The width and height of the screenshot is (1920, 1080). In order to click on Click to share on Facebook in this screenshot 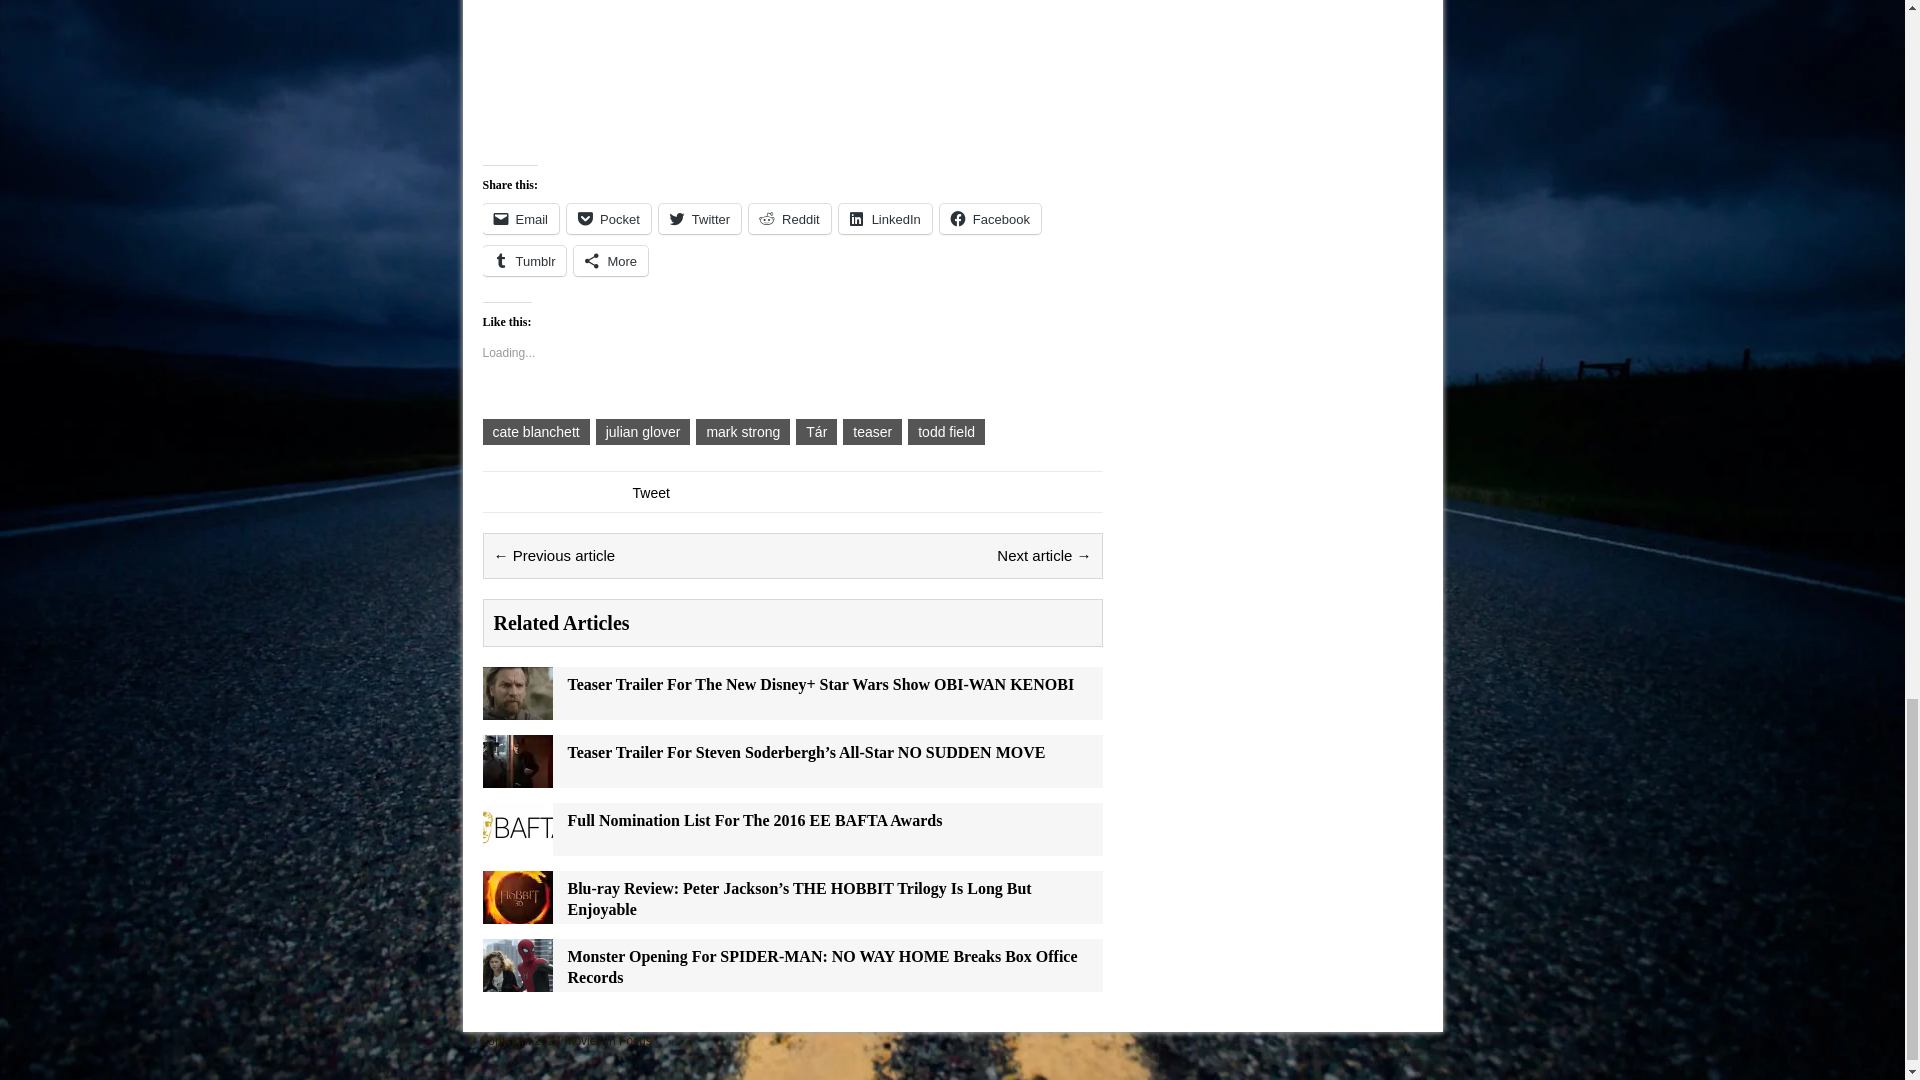, I will do `click(990, 219)`.